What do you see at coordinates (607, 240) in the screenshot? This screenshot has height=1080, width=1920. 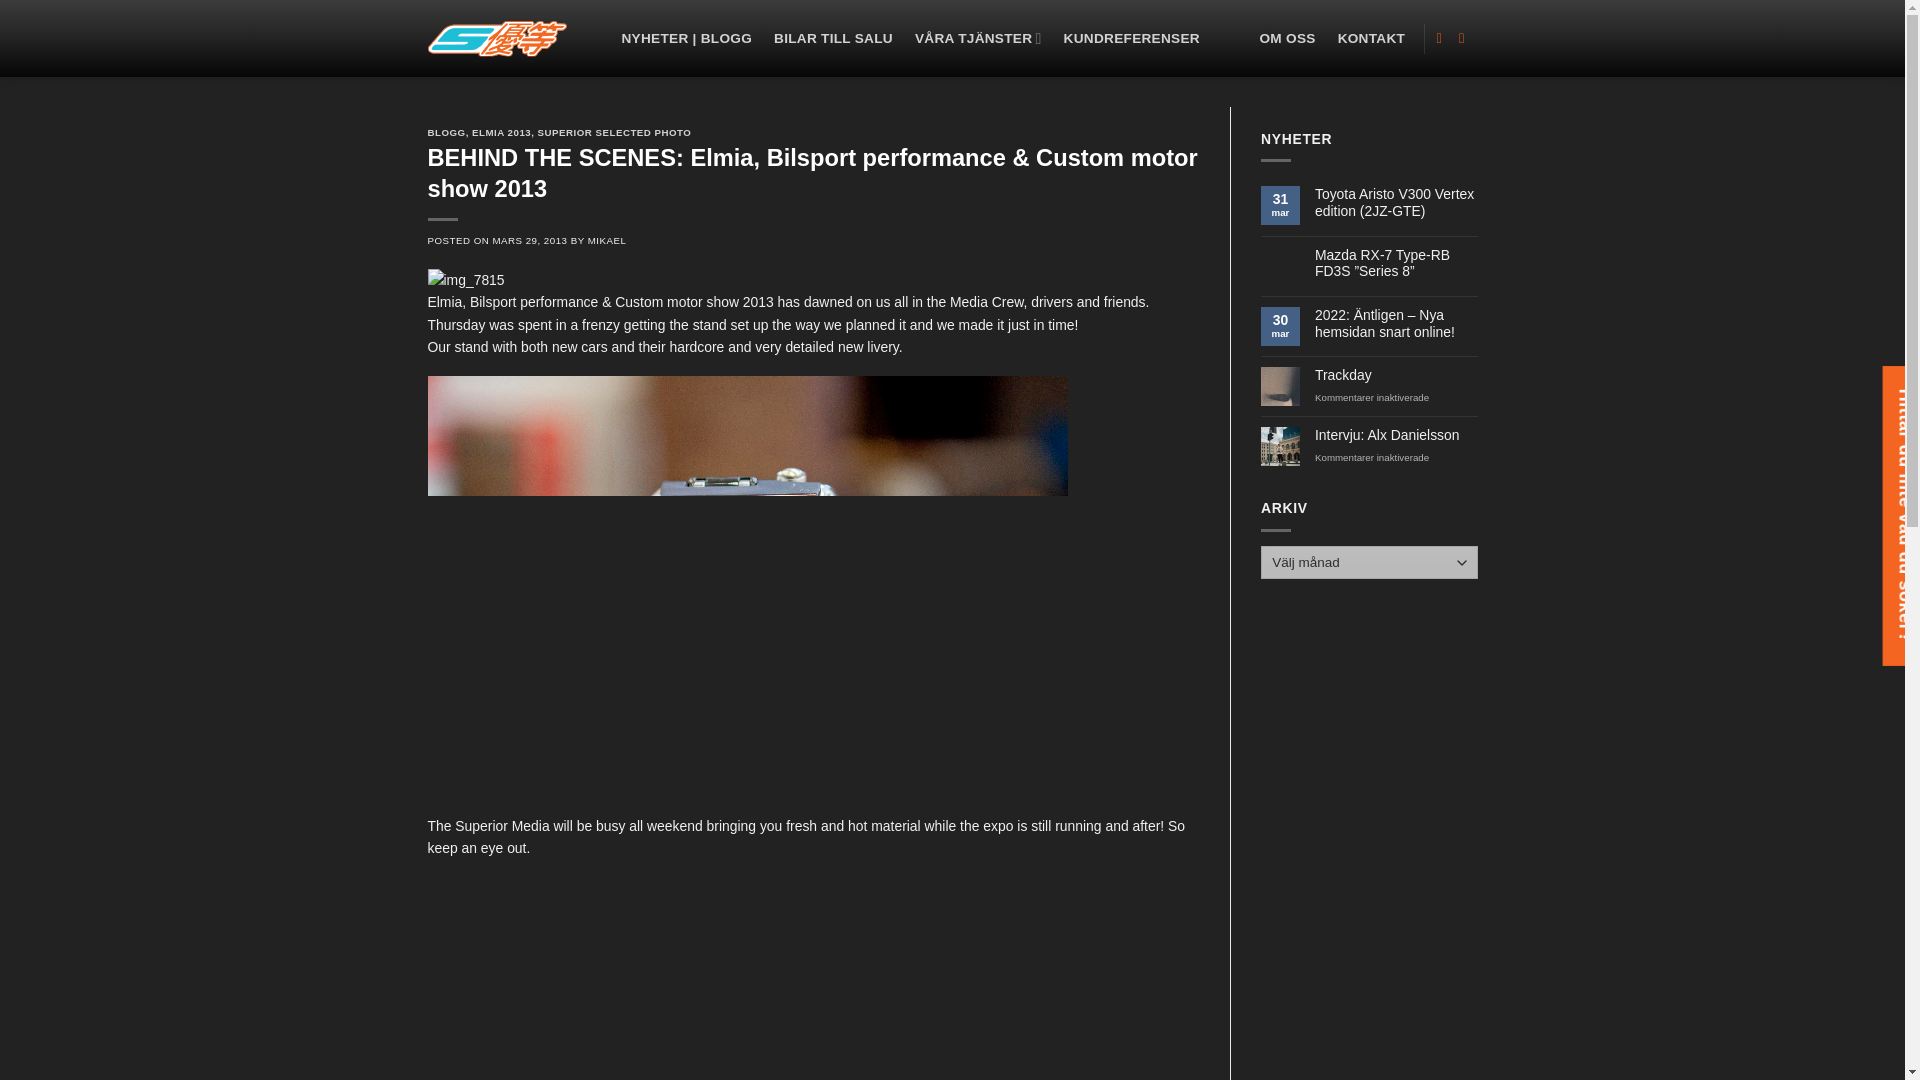 I see `MIKAEL` at bounding box center [607, 240].